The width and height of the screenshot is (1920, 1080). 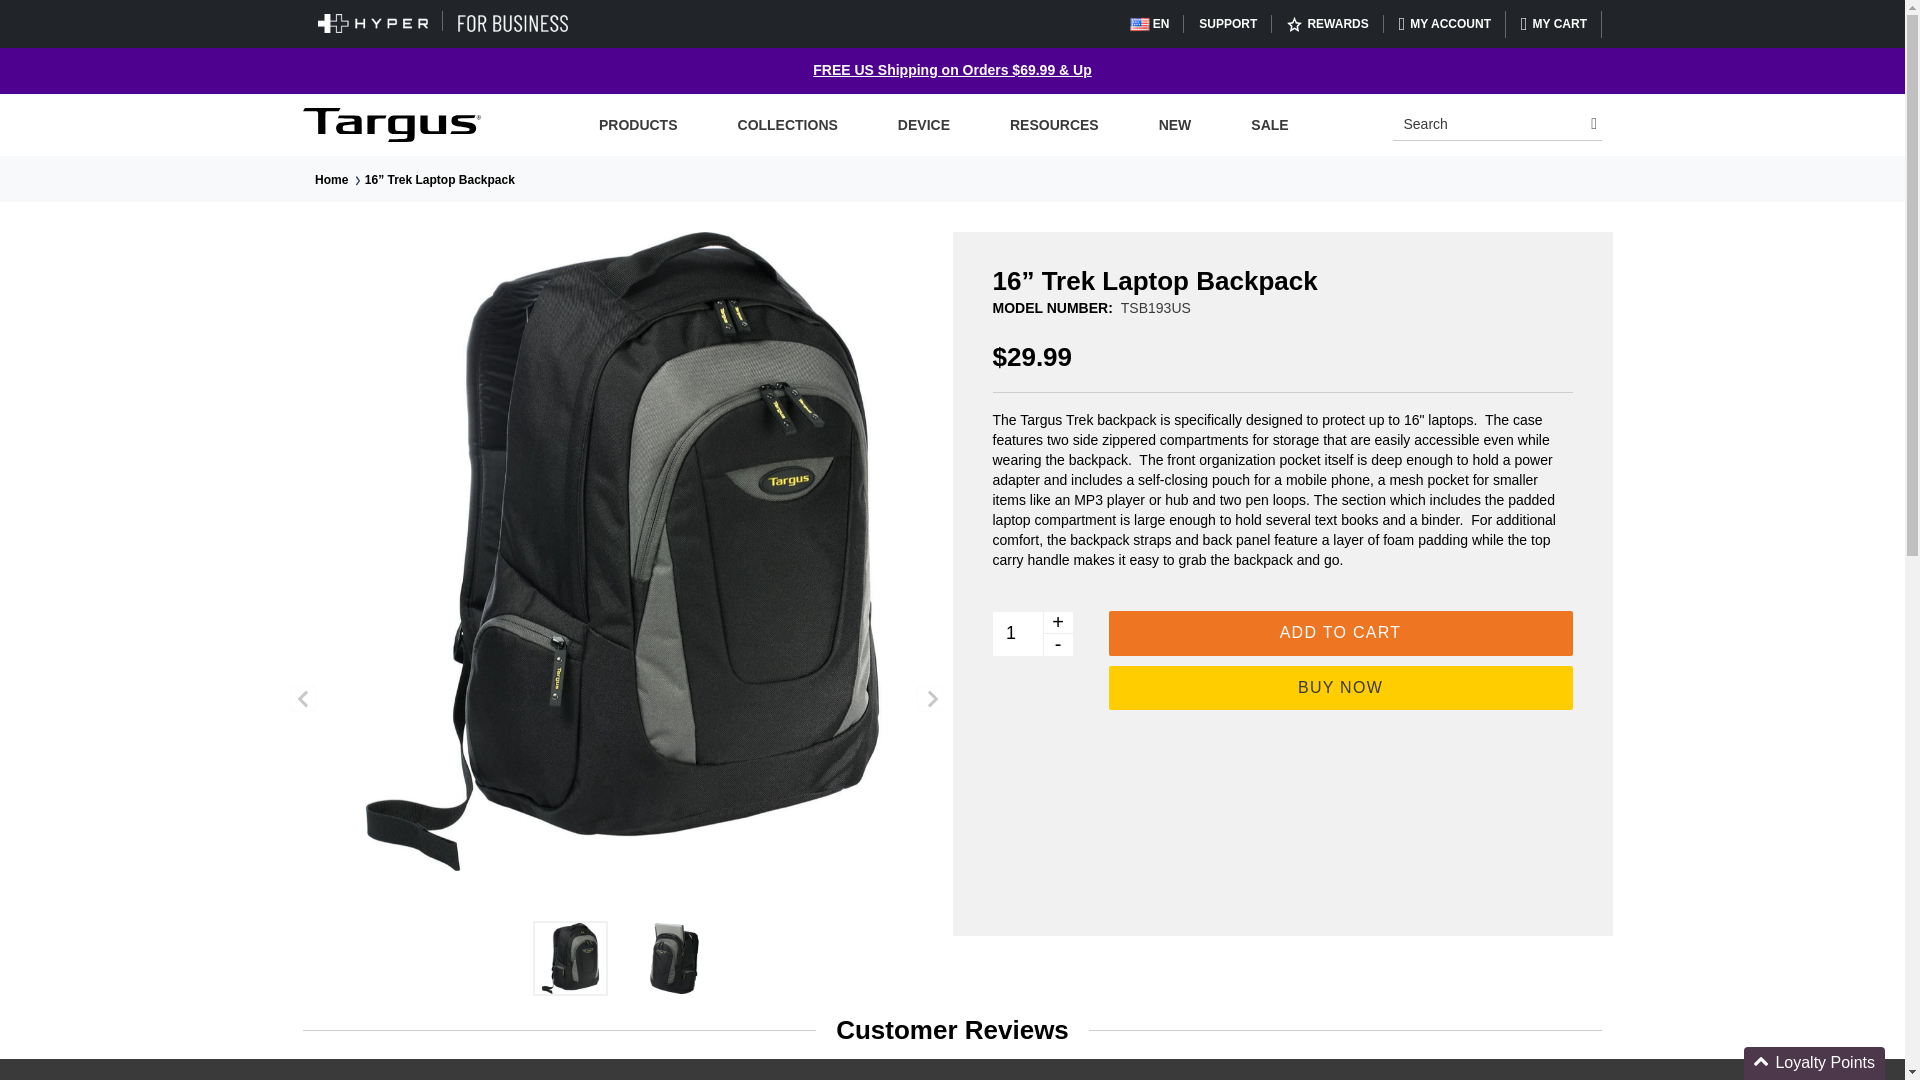 What do you see at coordinates (638, 125) in the screenshot?
I see `PRODUCTS` at bounding box center [638, 125].